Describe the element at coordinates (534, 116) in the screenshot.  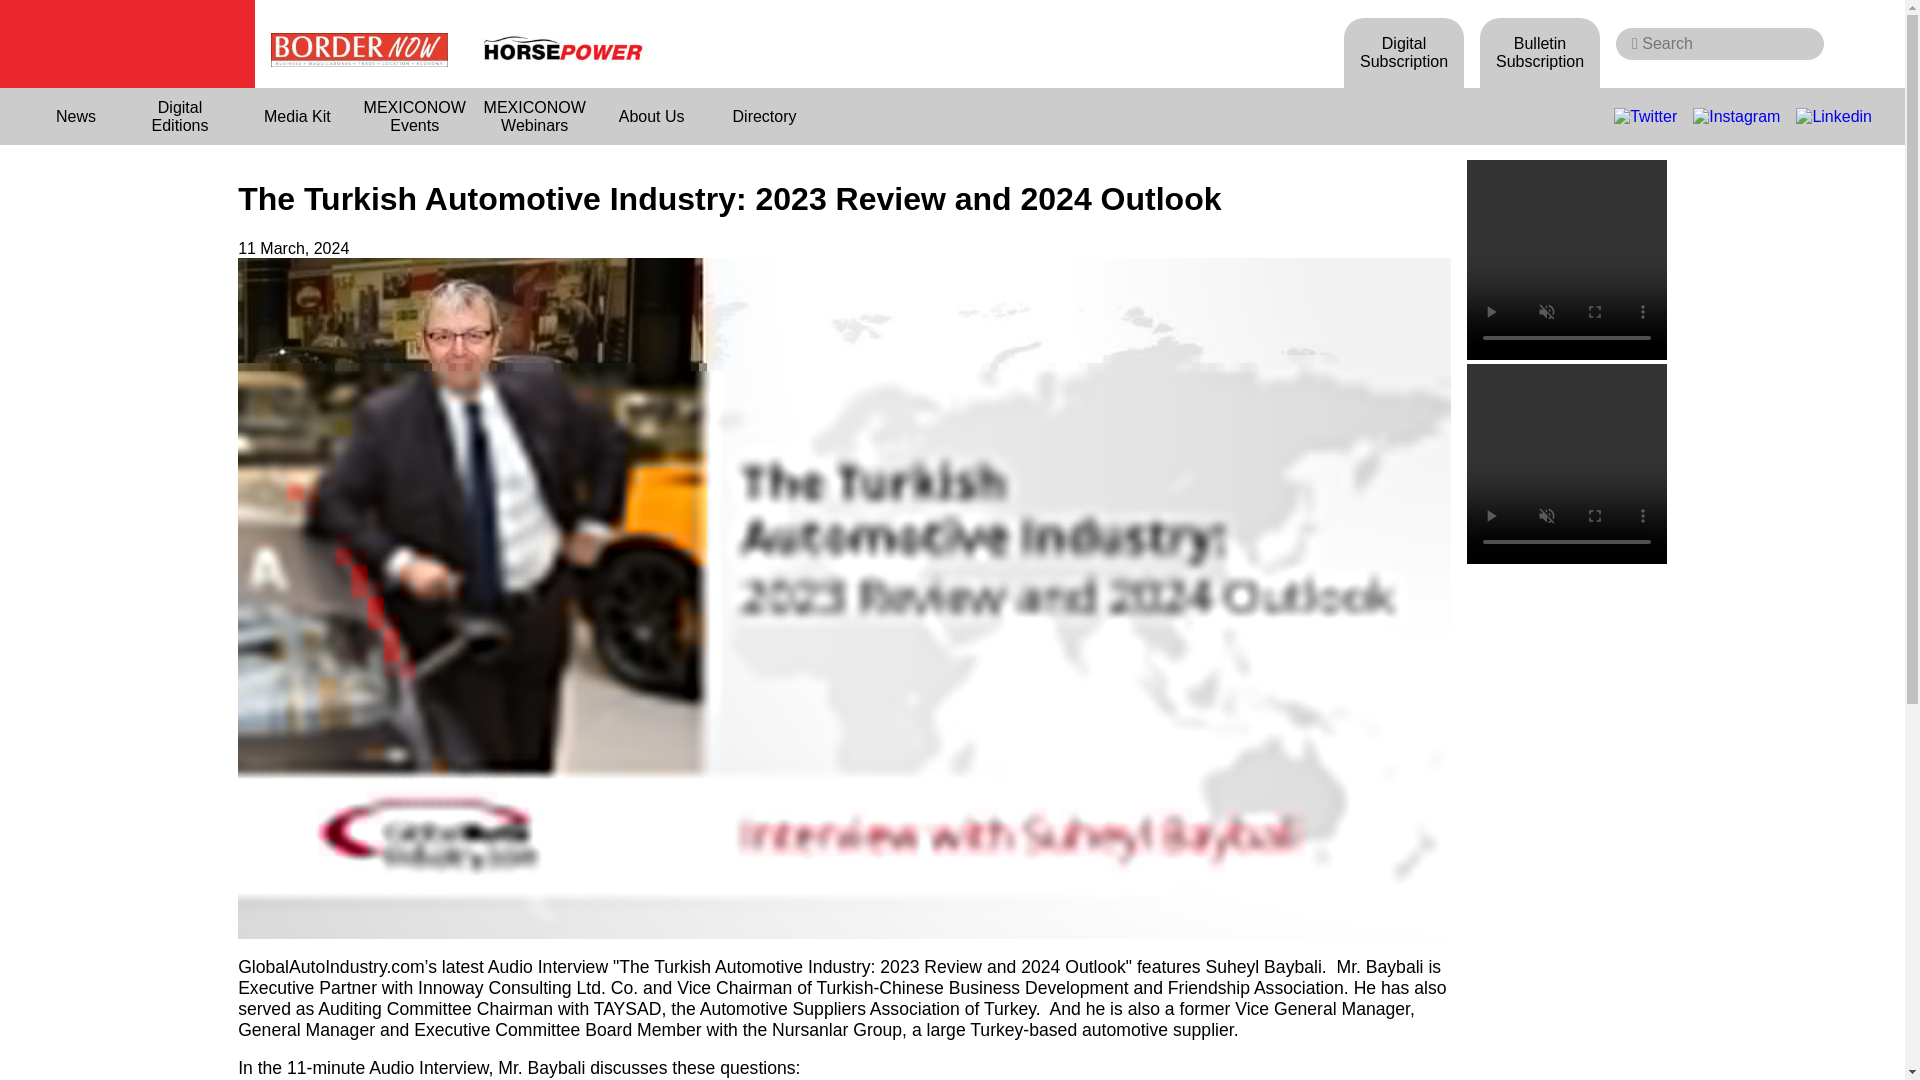
I see `MEXICONOW Webinars` at that location.